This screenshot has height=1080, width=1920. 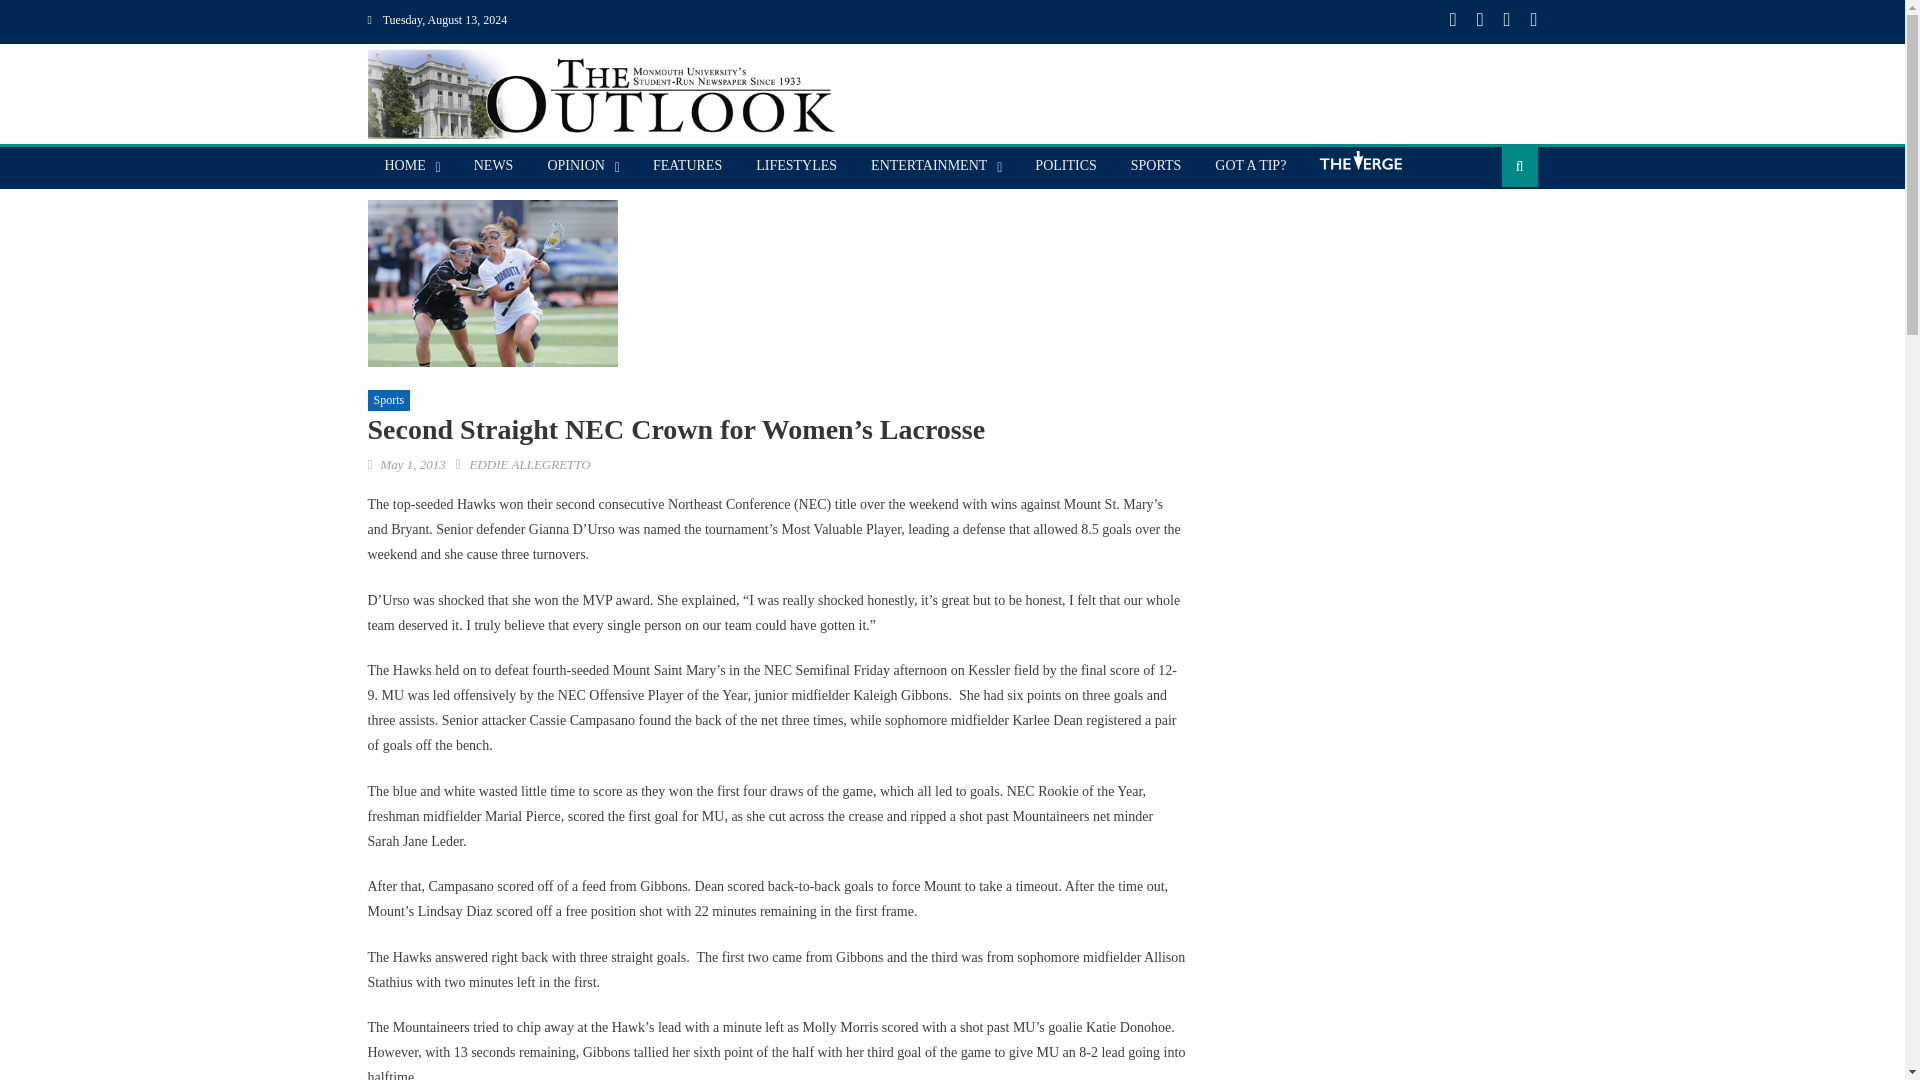 I want to click on THE VERGE, so click(x=1359, y=168).